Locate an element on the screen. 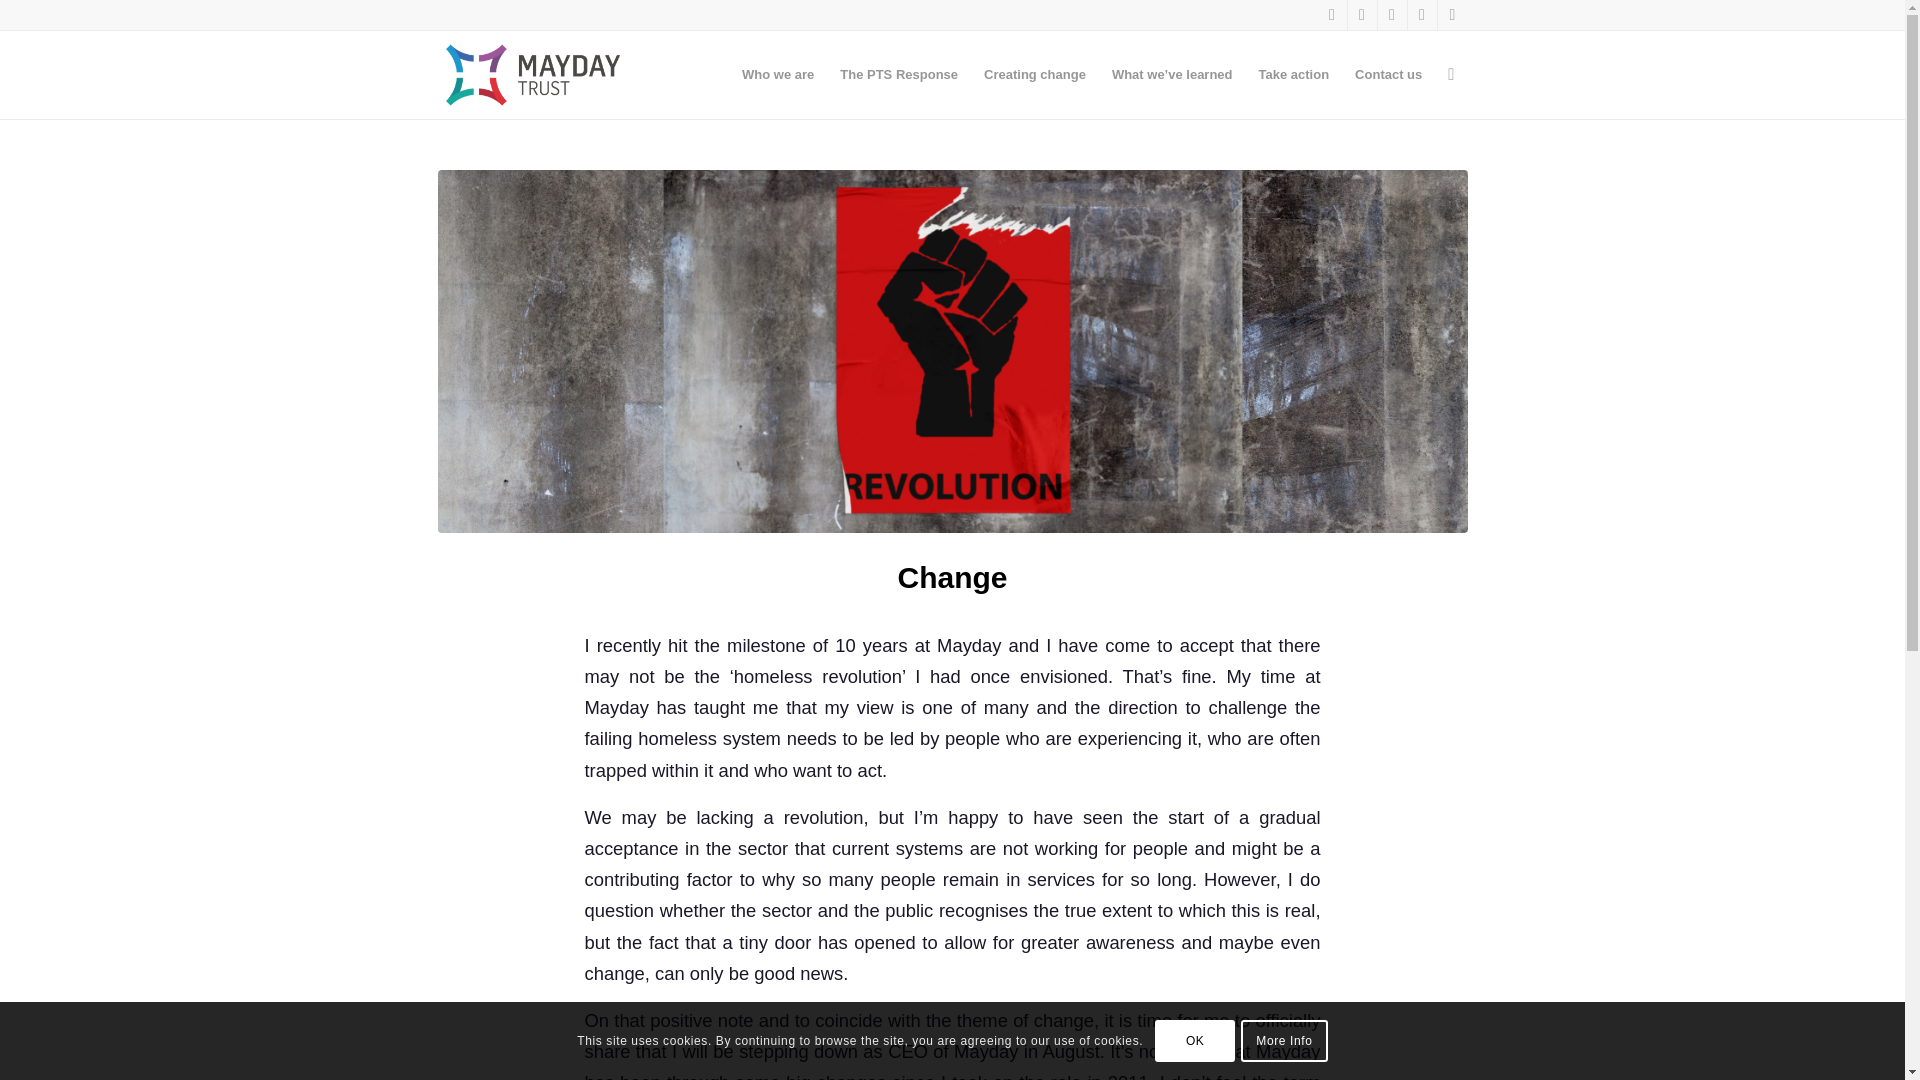  Twitter is located at coordinates (1362, 15).